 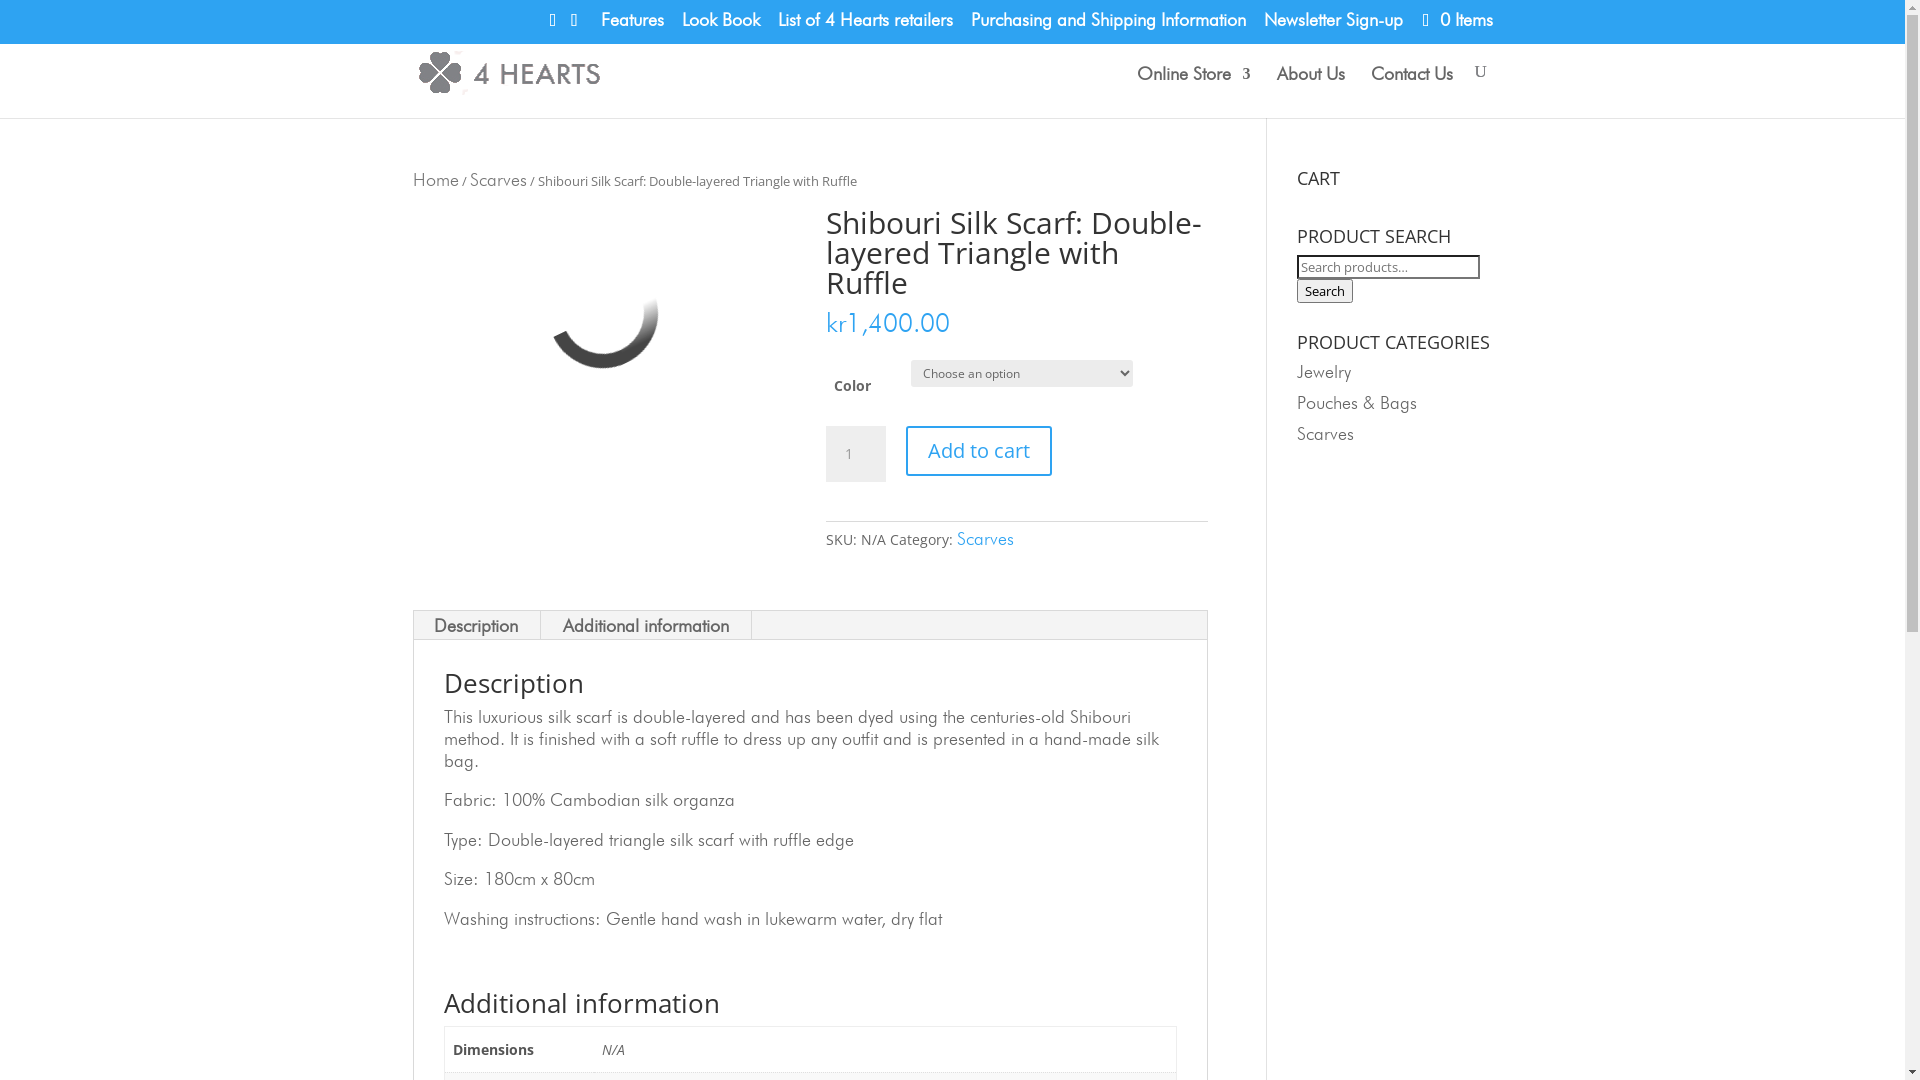 I want to click on Look Book, so click(x=721, y=26).